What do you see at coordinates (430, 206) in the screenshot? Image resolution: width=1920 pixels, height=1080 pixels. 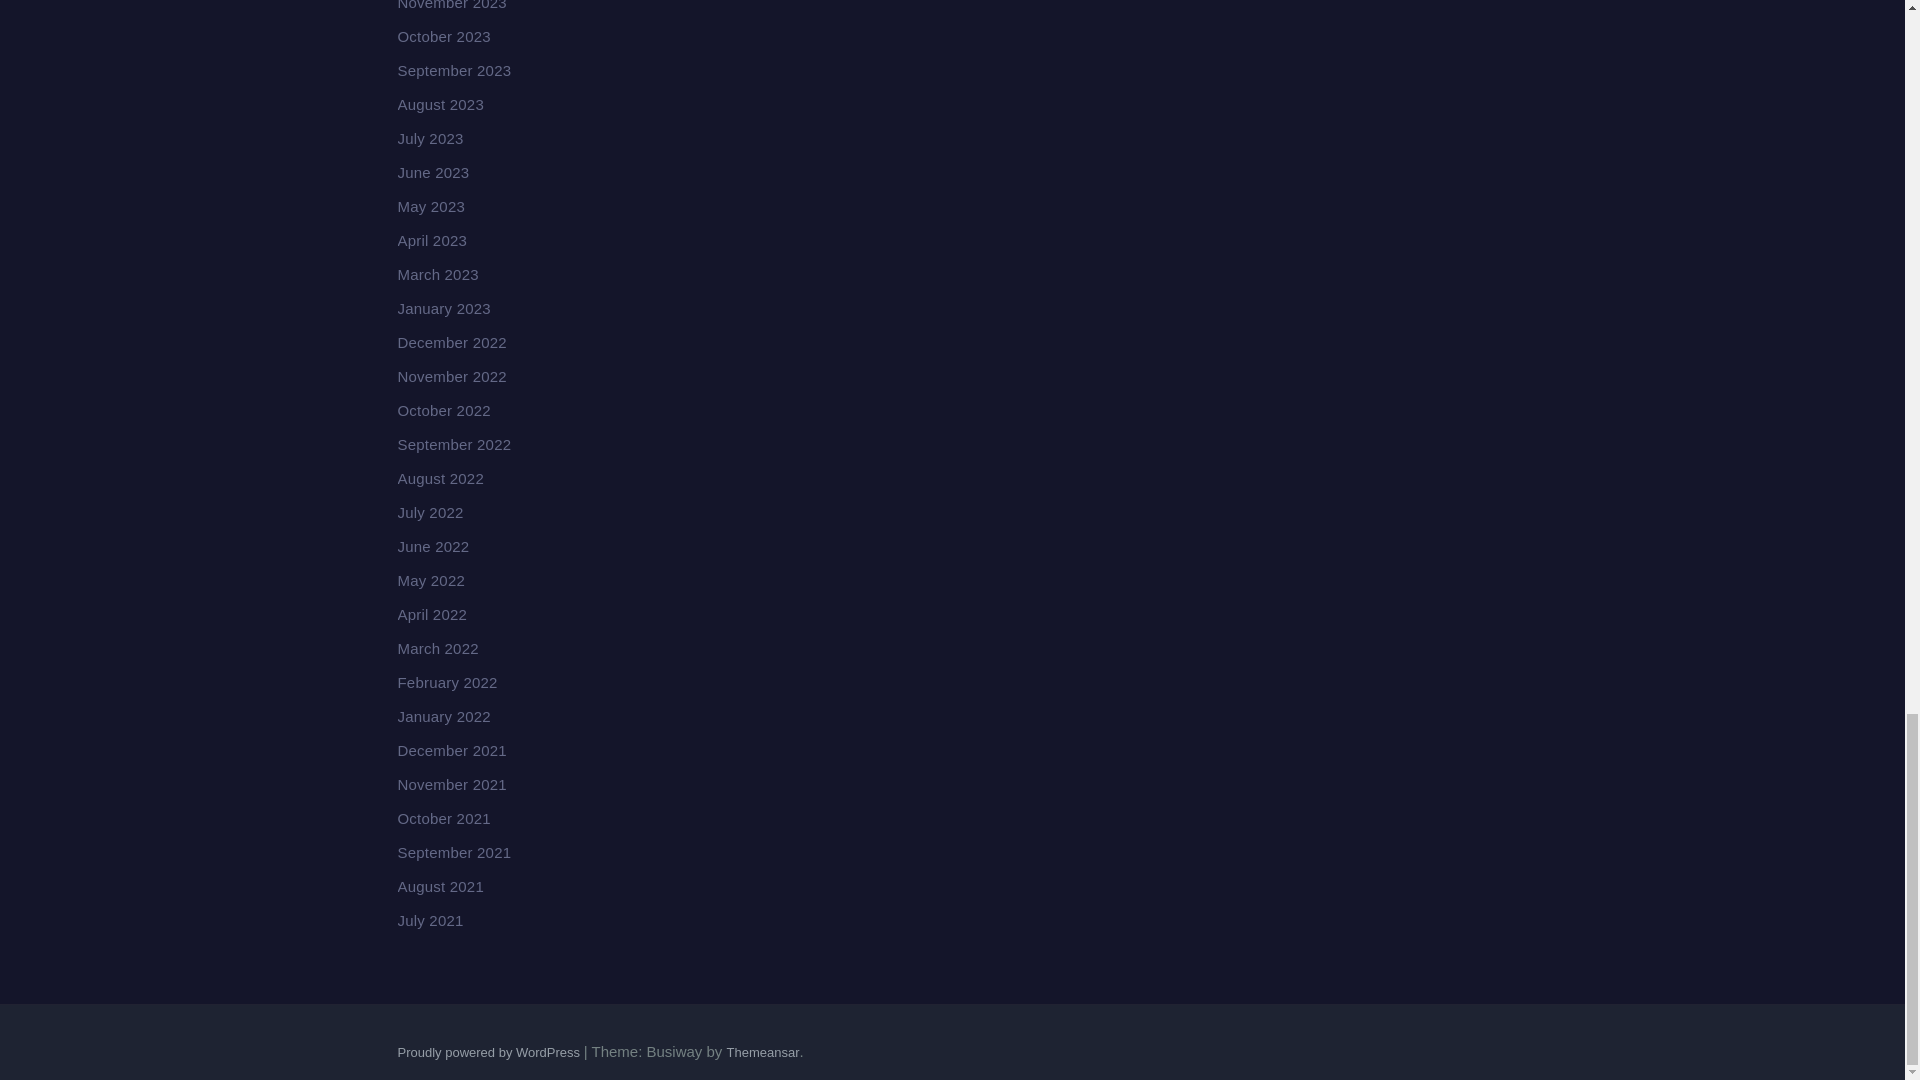 I see `May 2023` at bounding box center [430, 206].